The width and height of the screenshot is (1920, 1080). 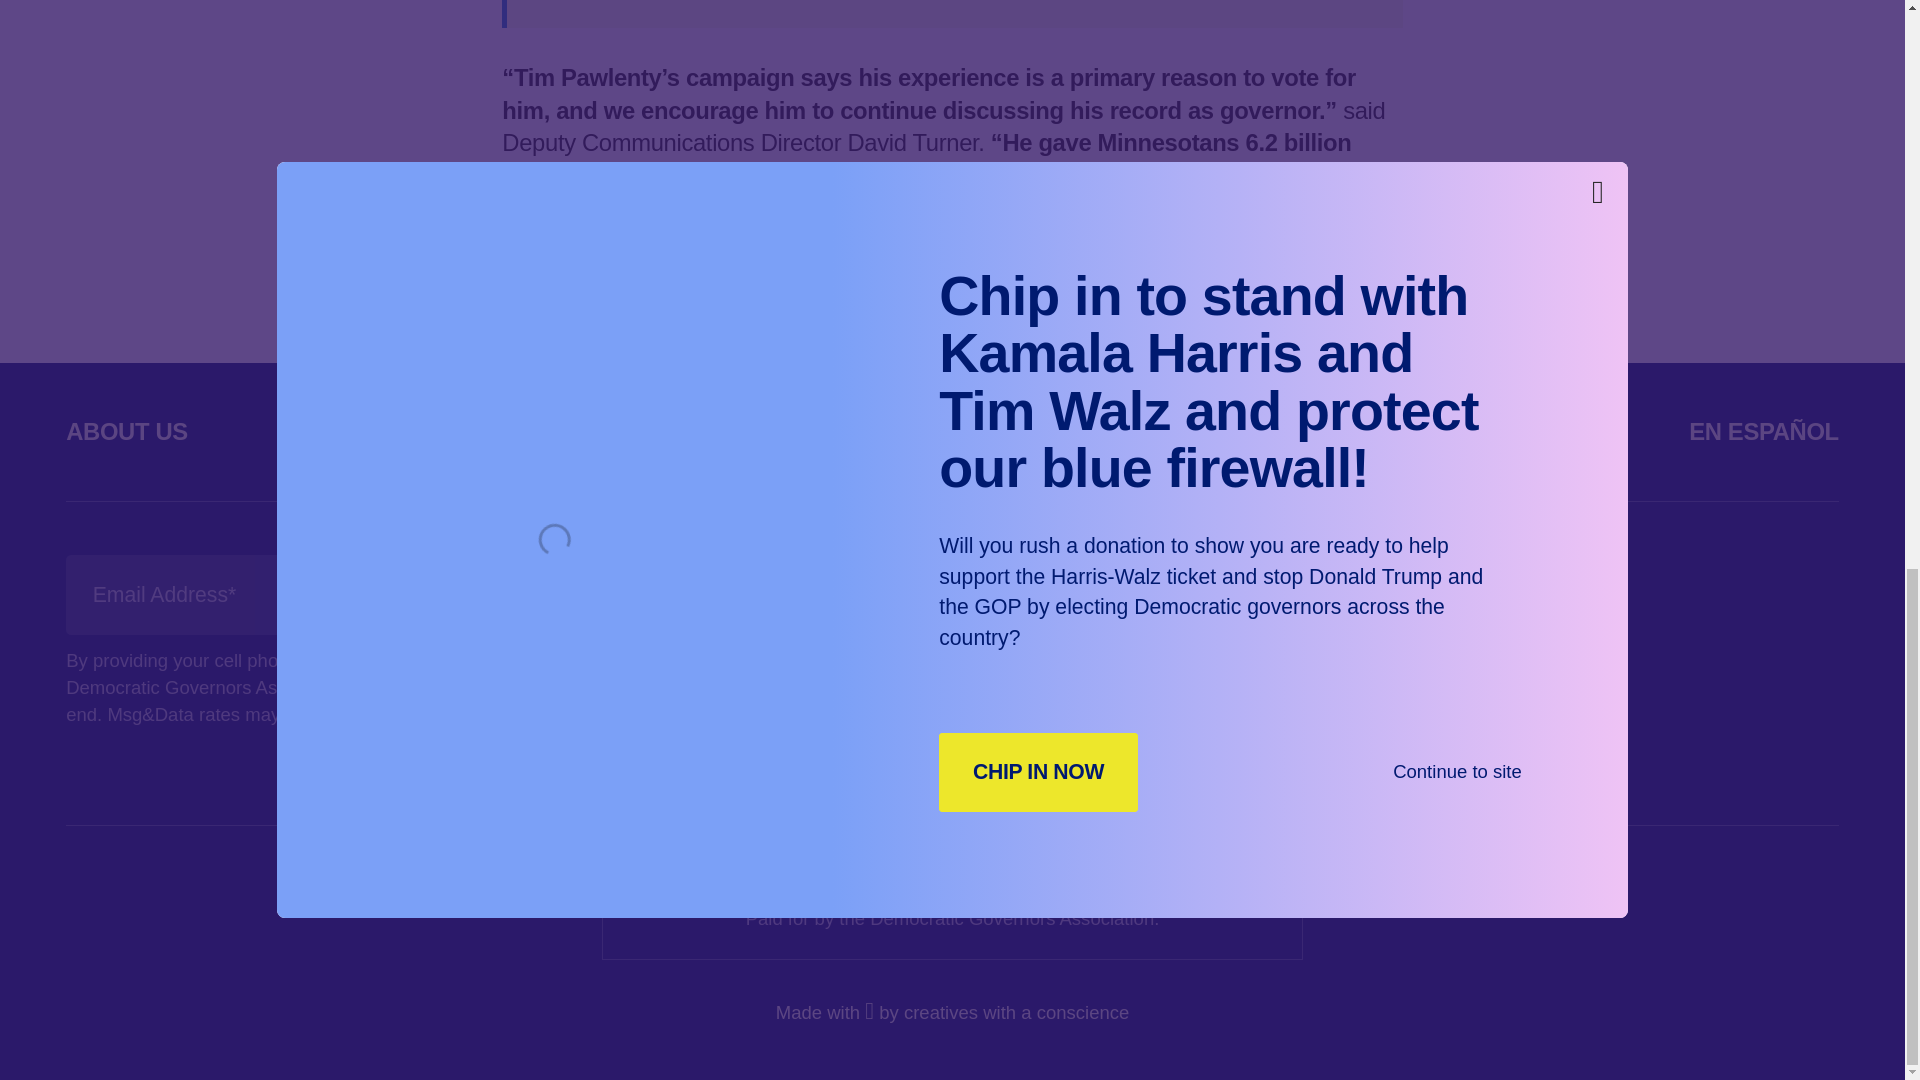 What do you see at coordinates (718, 430) in the screenshot?
I see `THE LATEST` at bounding box center [718, 430].